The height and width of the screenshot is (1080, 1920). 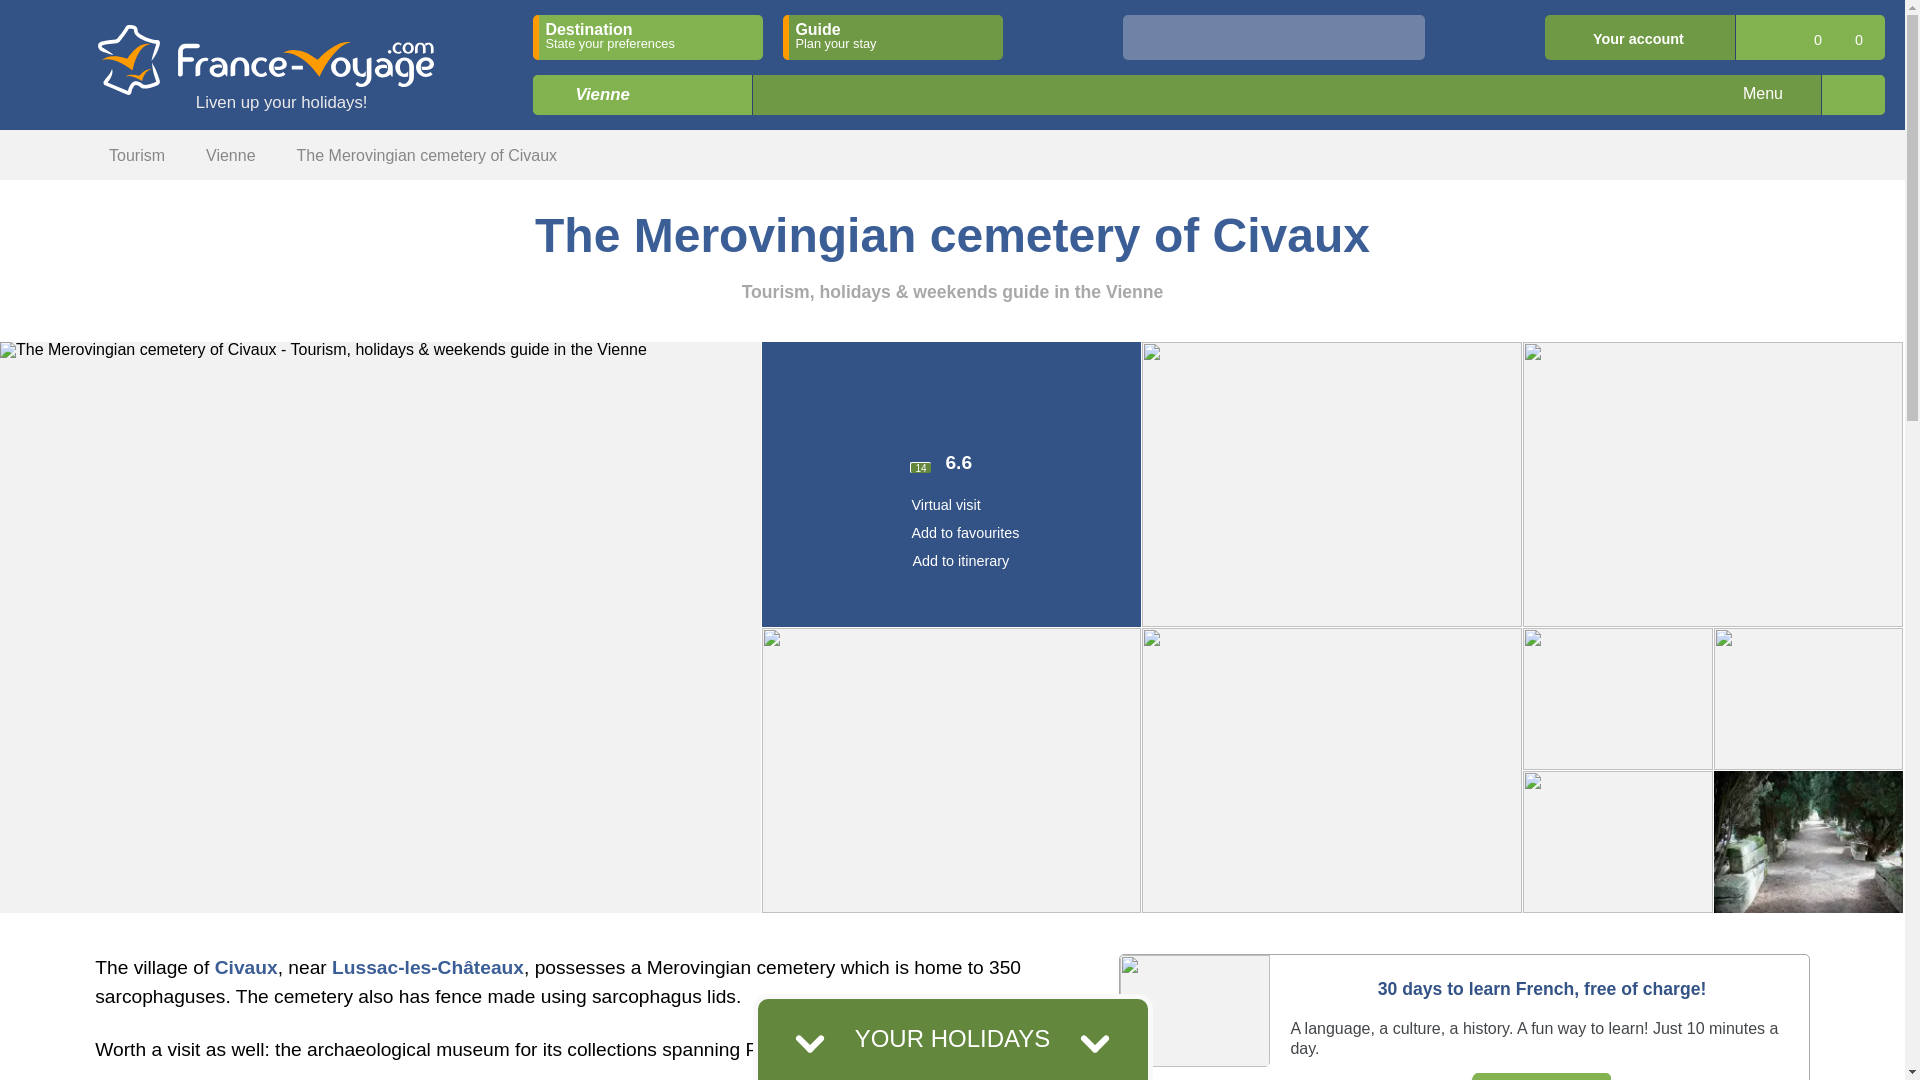 I want to click on Classification: Discovery, so click(x=950, y=416).